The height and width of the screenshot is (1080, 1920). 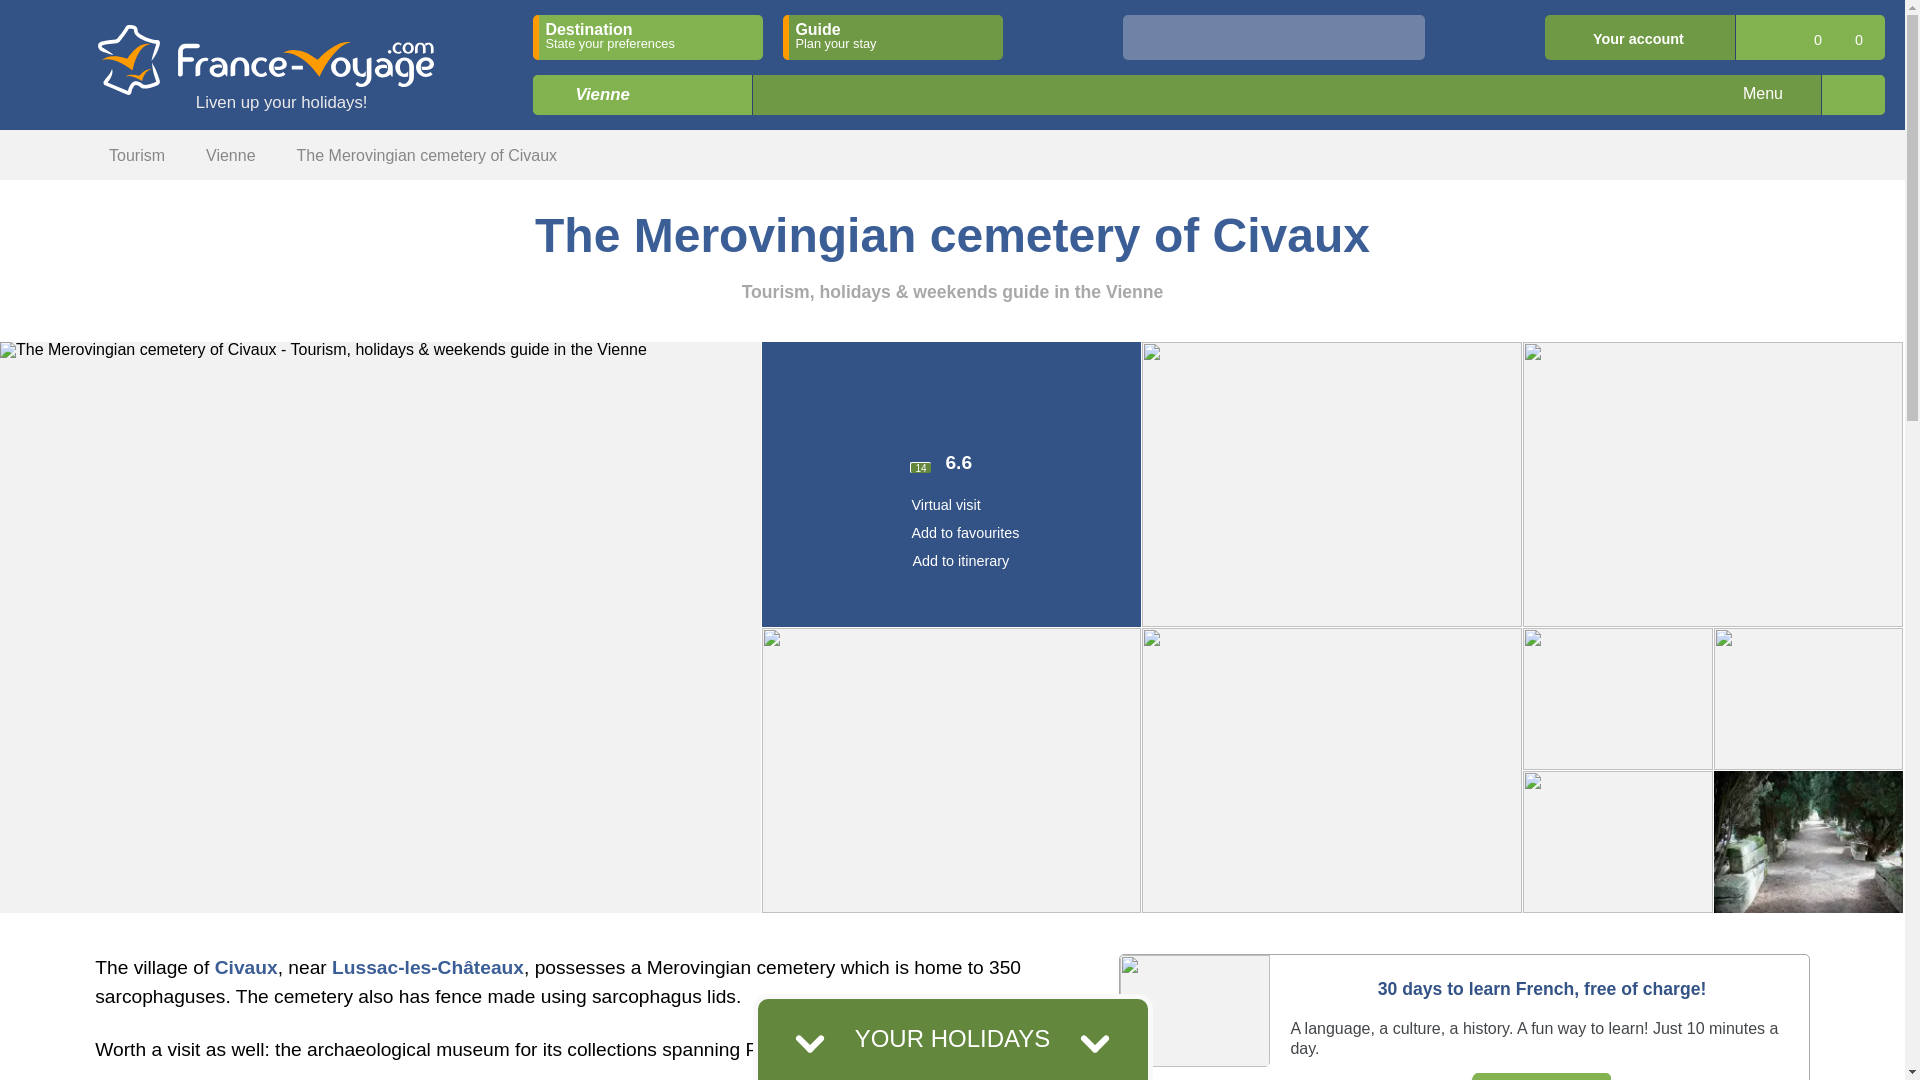 I want to click on Classification: Discovery, so click(x=950, y=416).